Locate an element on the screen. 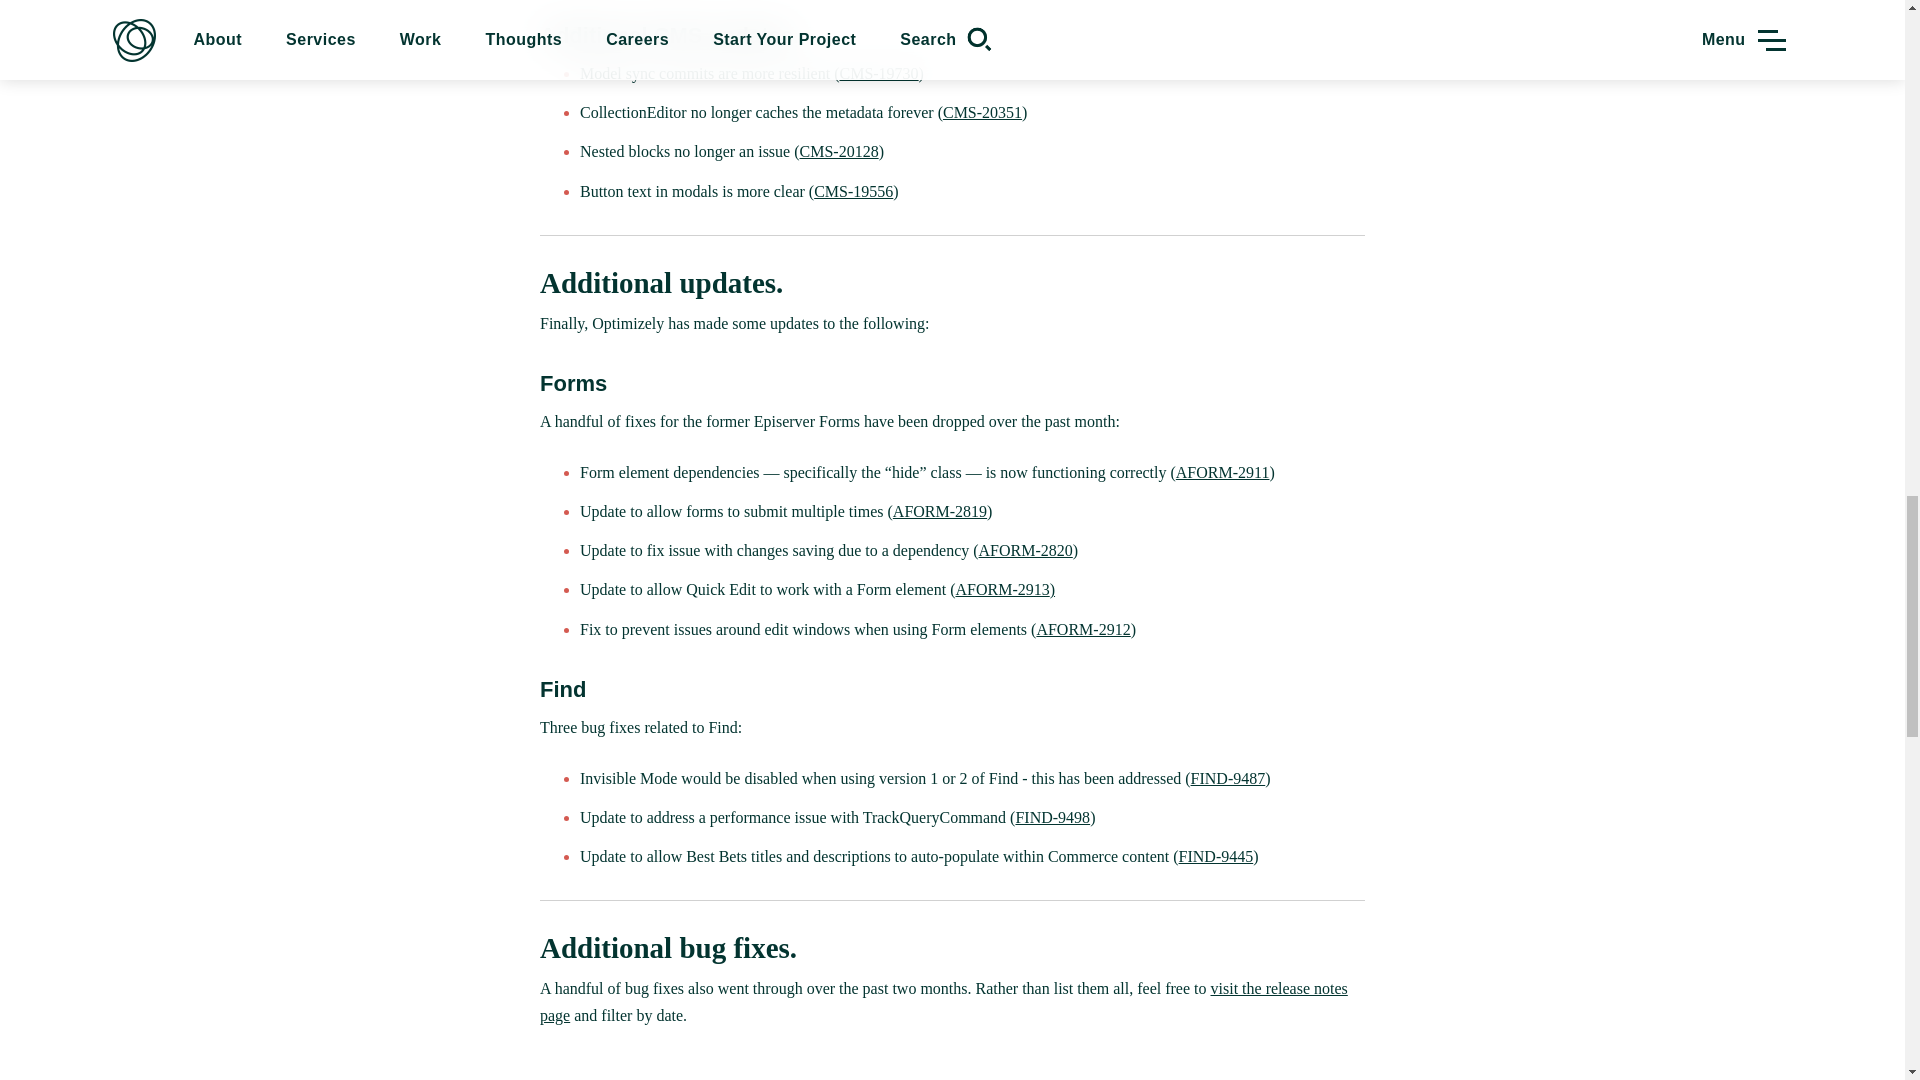  CMS-19556 is located at coordinates (853, 190).